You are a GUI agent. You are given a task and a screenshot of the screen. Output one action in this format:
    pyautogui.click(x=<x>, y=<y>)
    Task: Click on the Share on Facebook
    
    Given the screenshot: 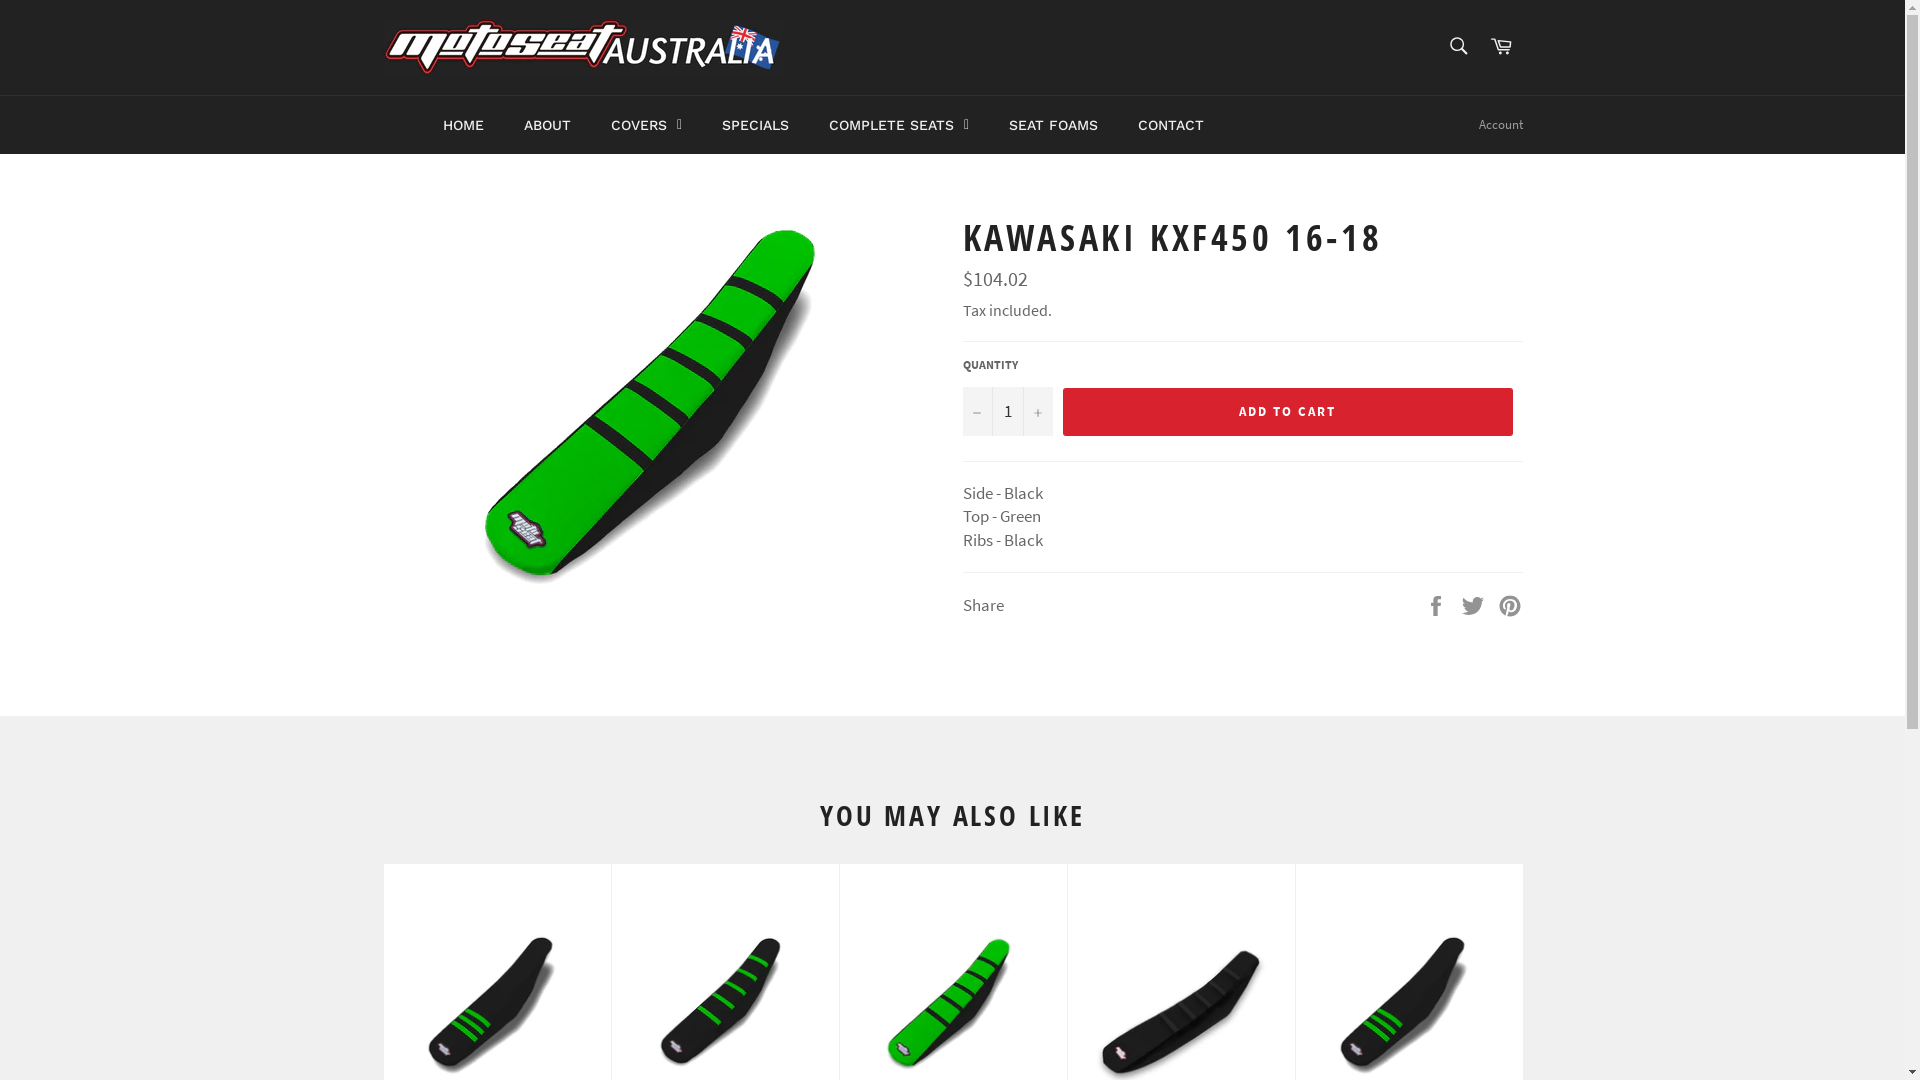 What is the action you would take?
    pyautogui.click(x=1438, y=604)
    